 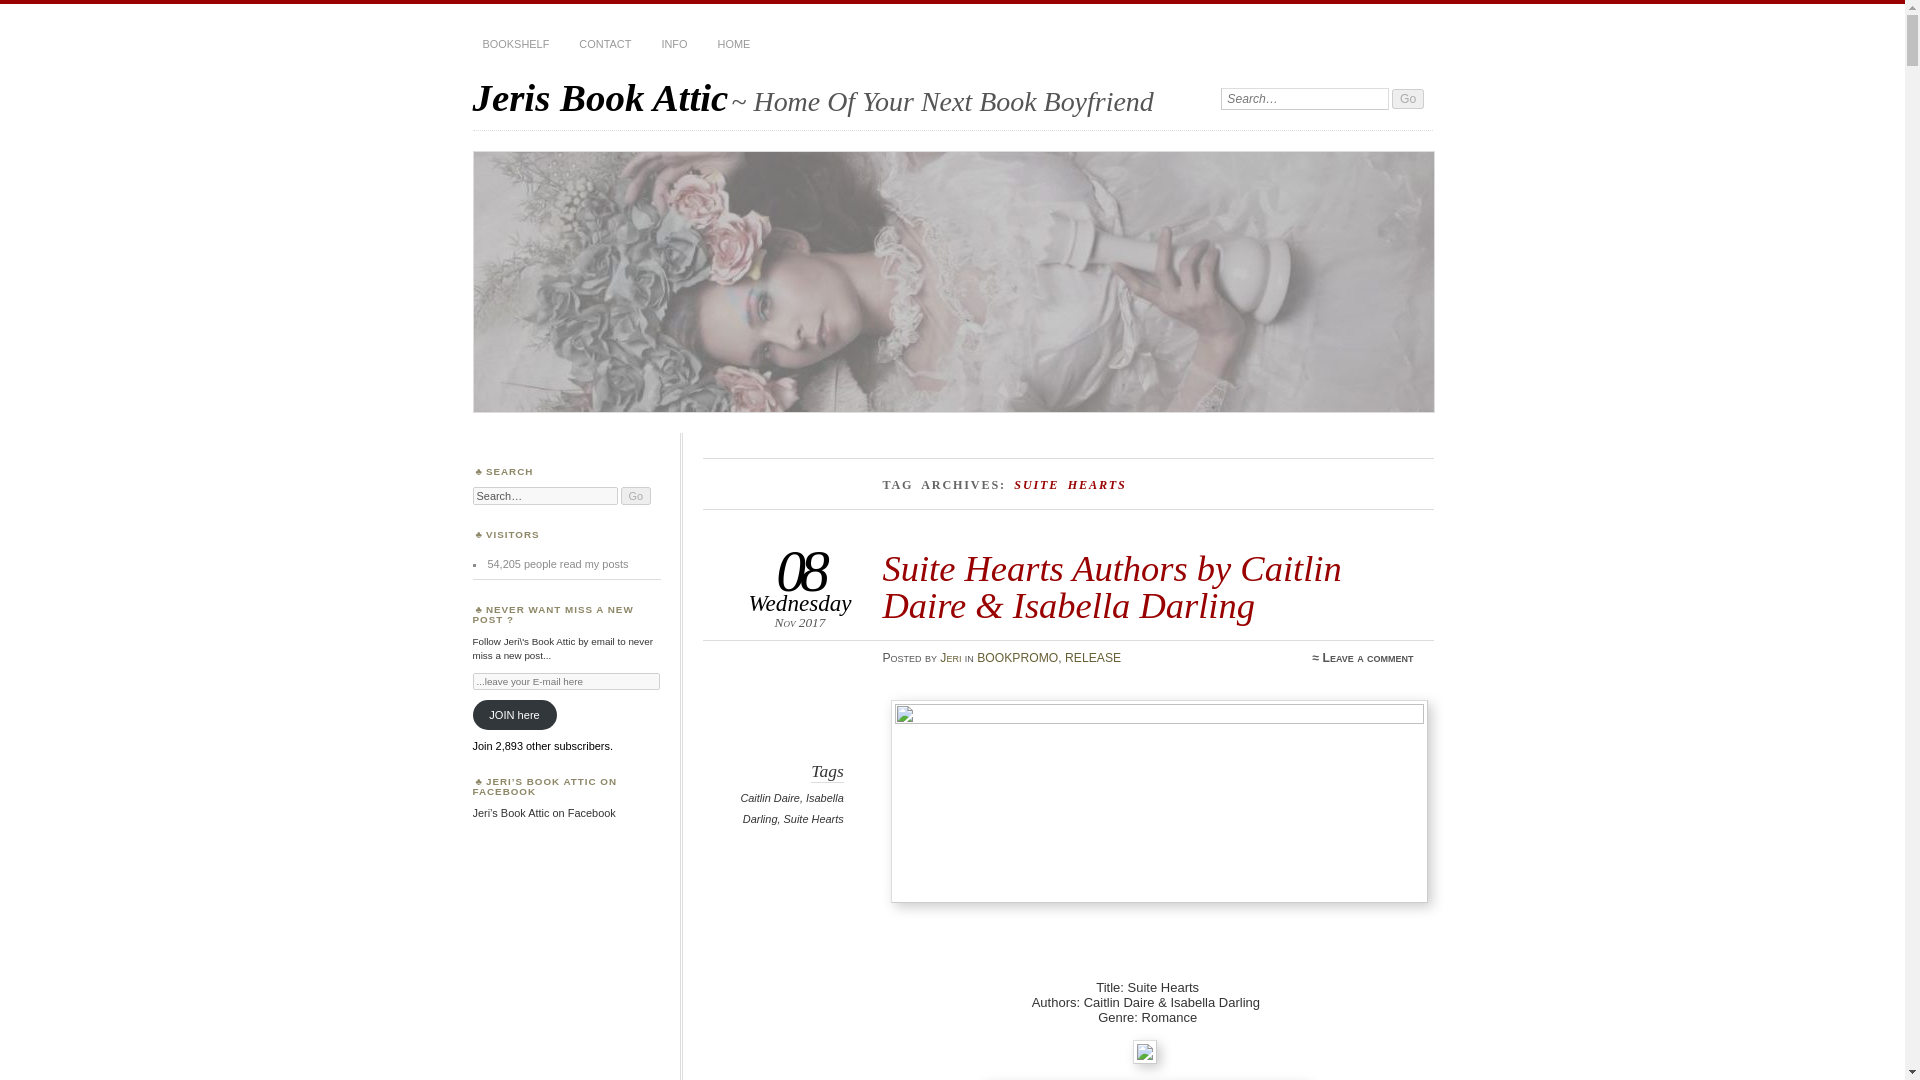 I want to click on View all posts by Jeri, so click(x=950, y=658).